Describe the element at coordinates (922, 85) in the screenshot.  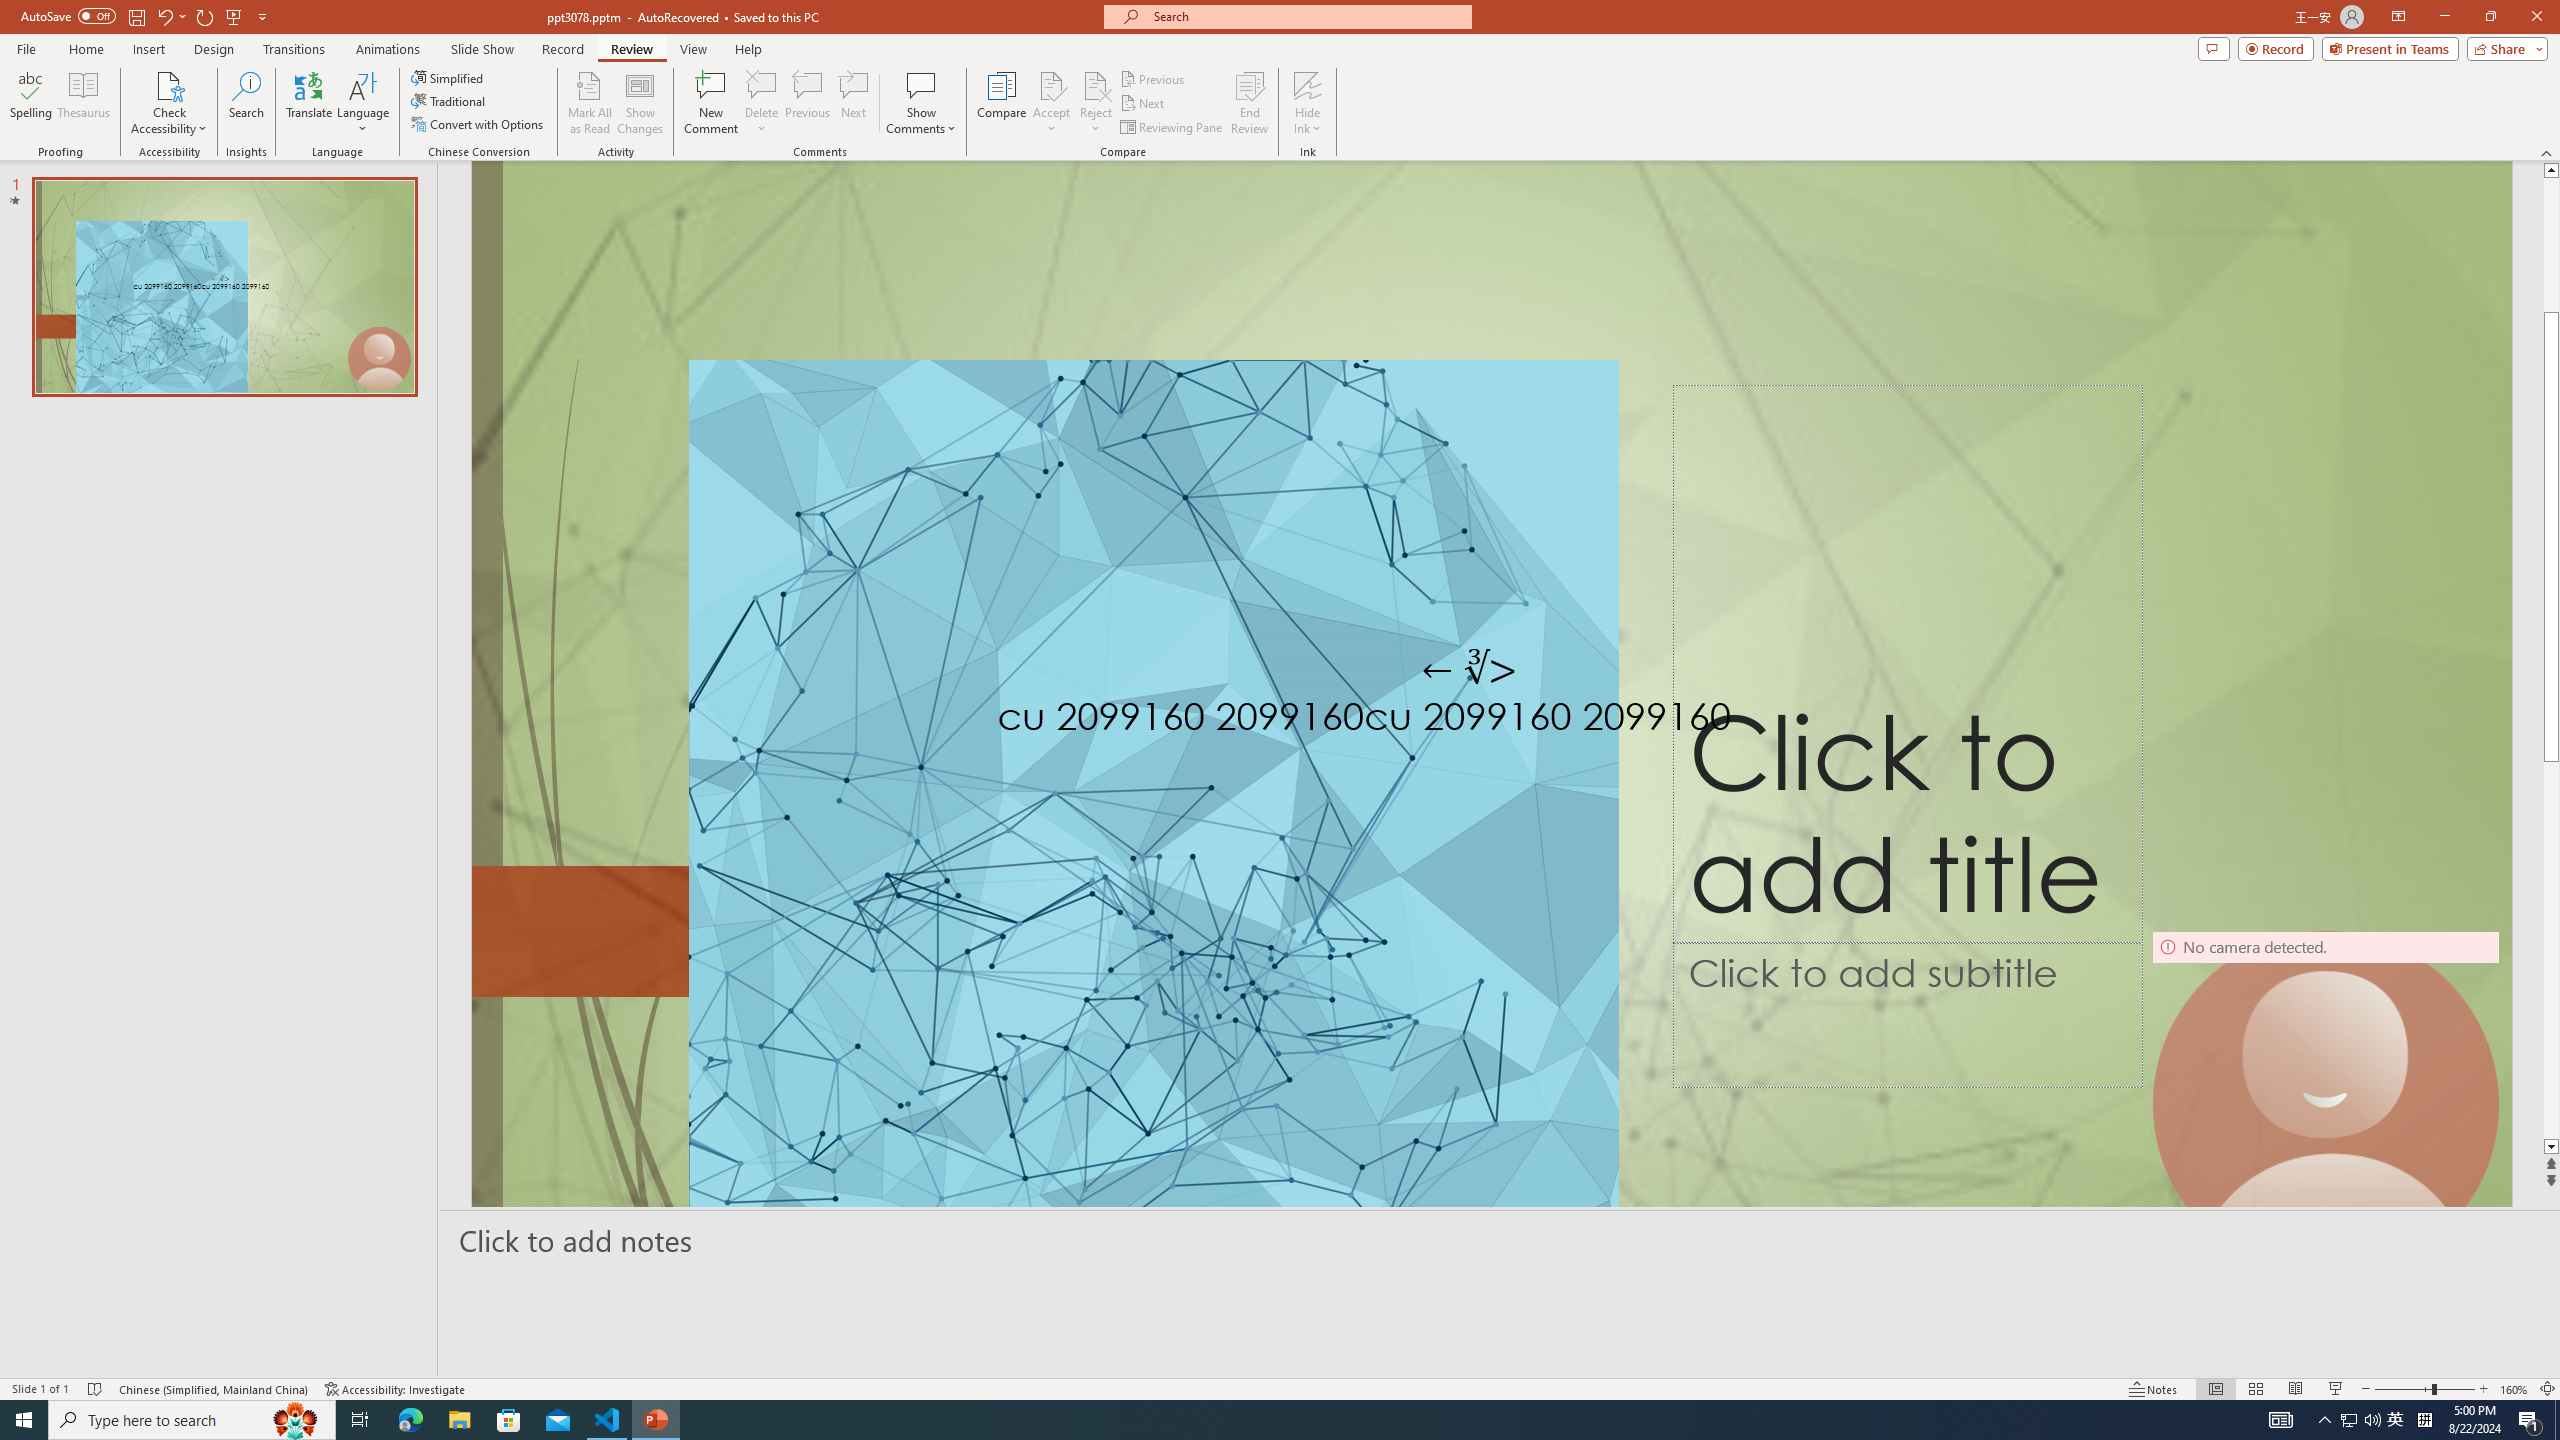
I see `Show Comments` at that location.